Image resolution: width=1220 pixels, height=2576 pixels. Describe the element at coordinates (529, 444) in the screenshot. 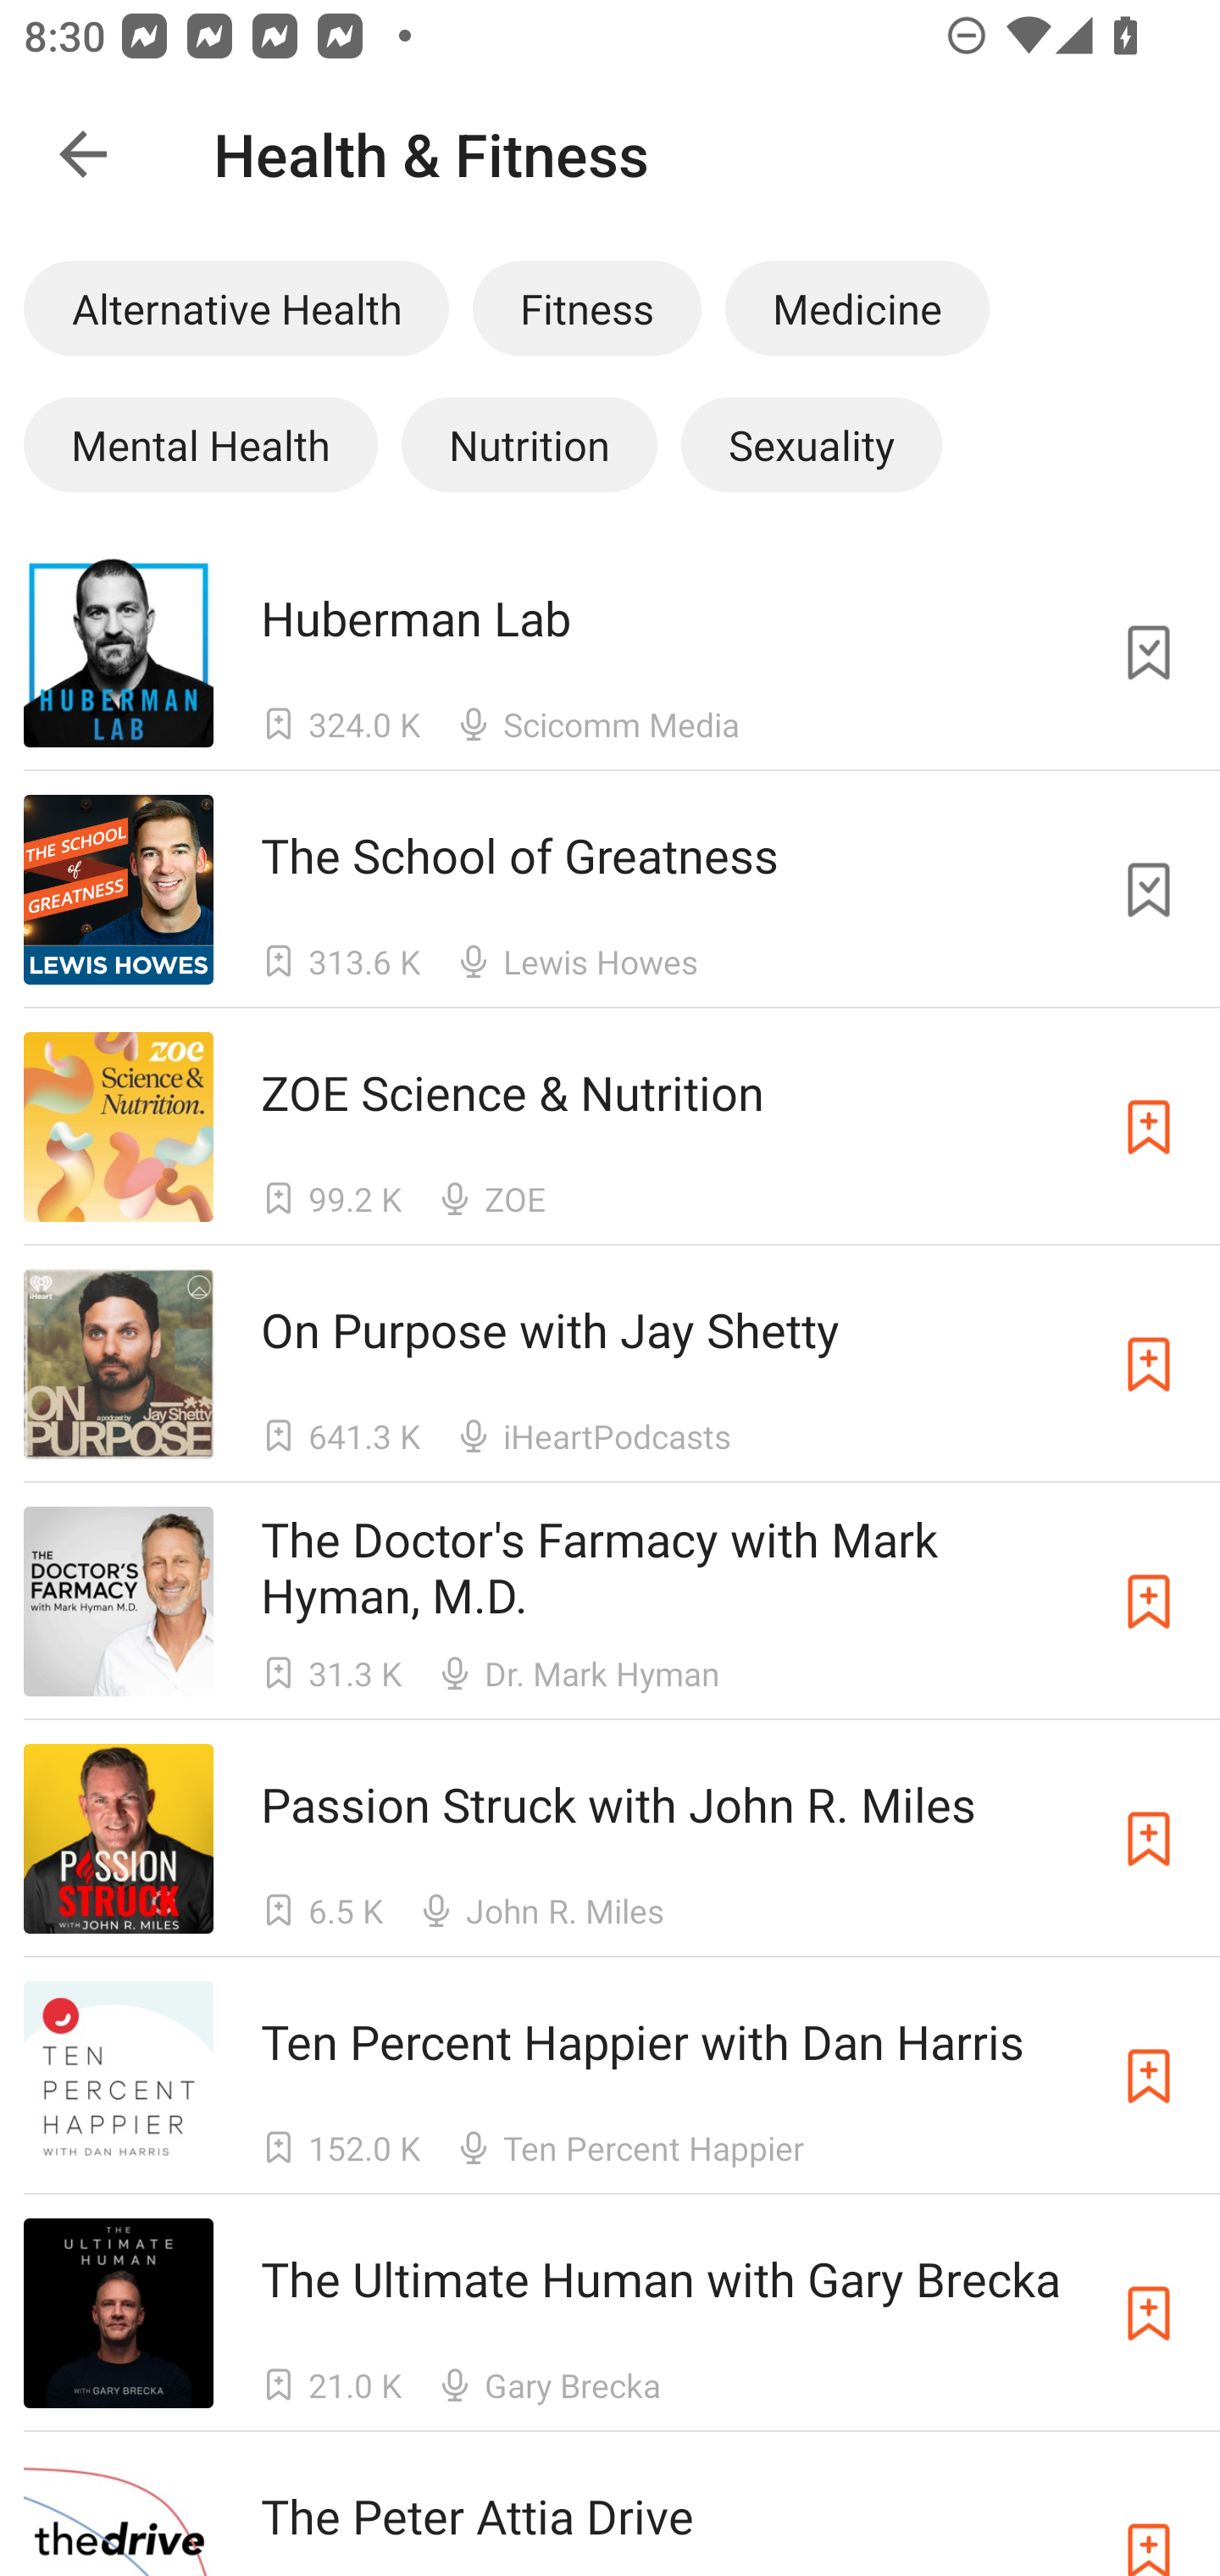

I see `Nutrition` at that location.